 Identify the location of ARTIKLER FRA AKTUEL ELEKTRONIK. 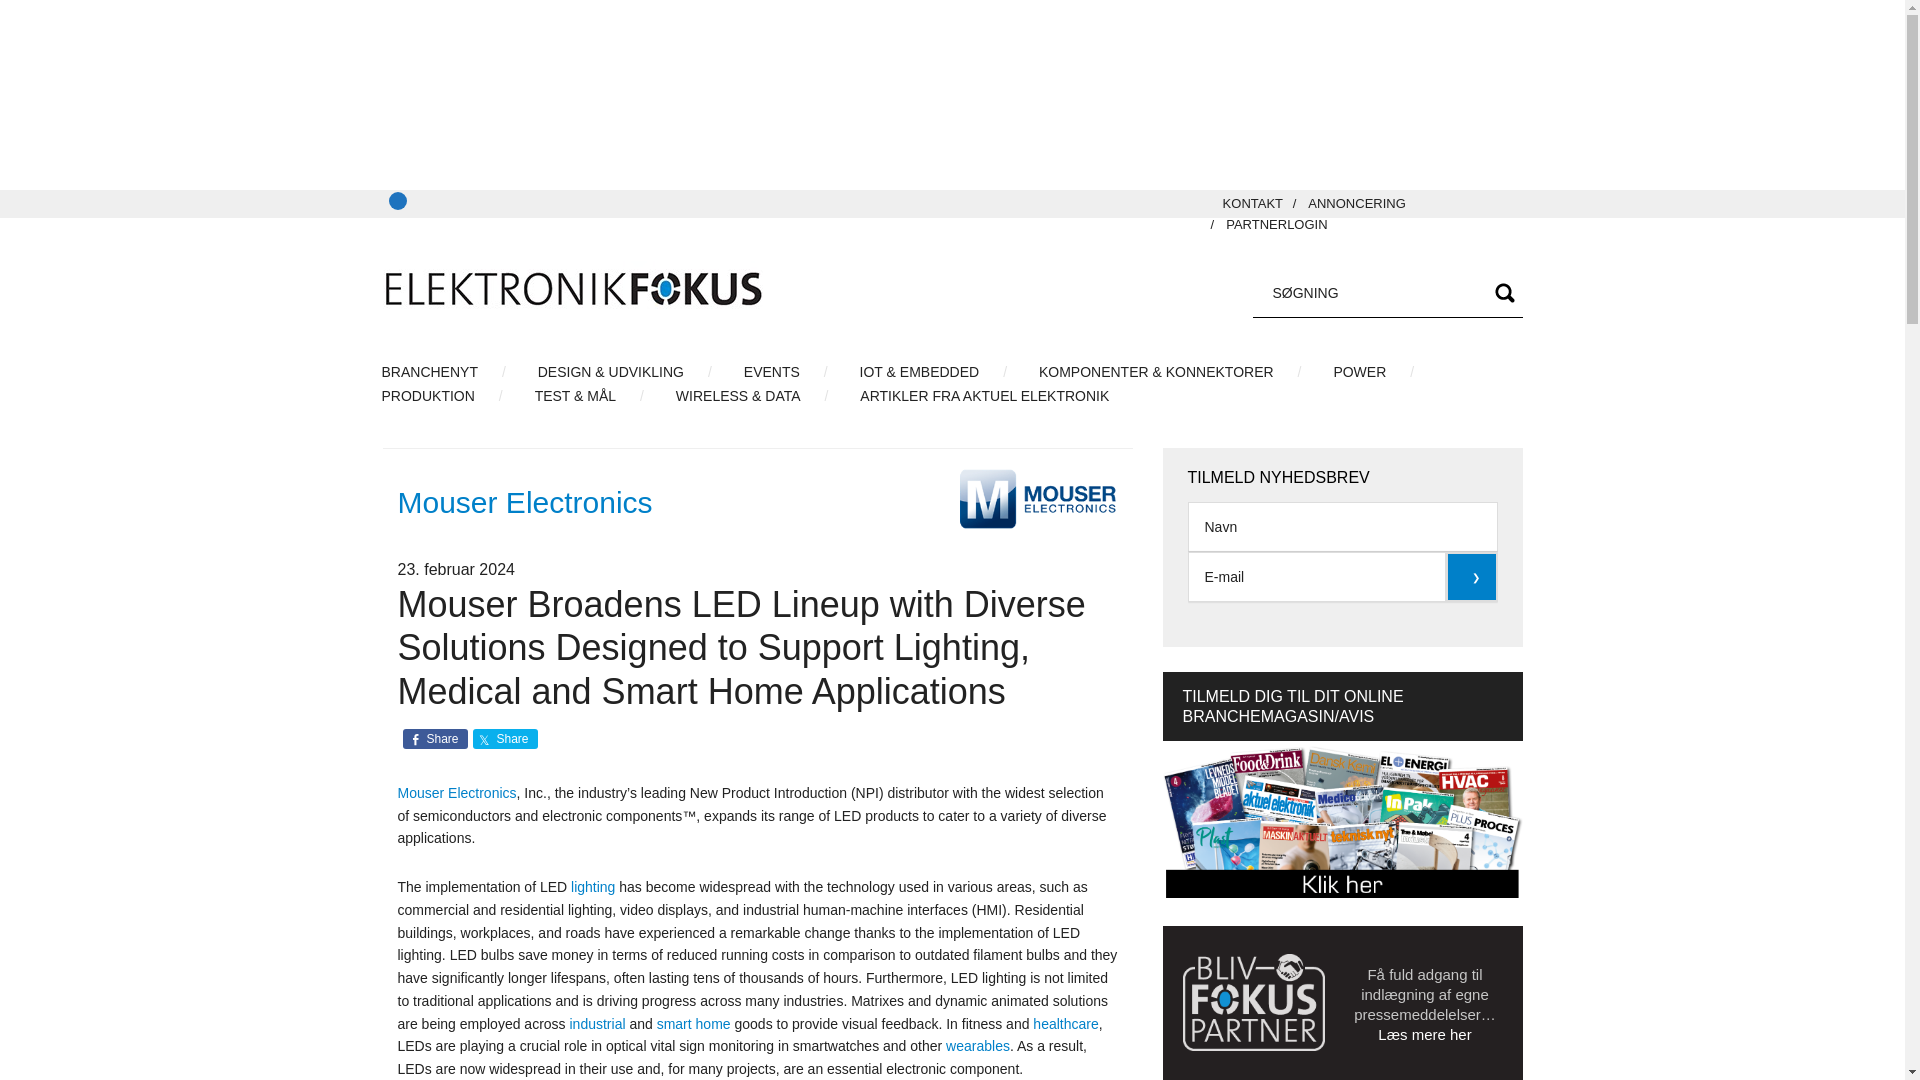
(996, 396).